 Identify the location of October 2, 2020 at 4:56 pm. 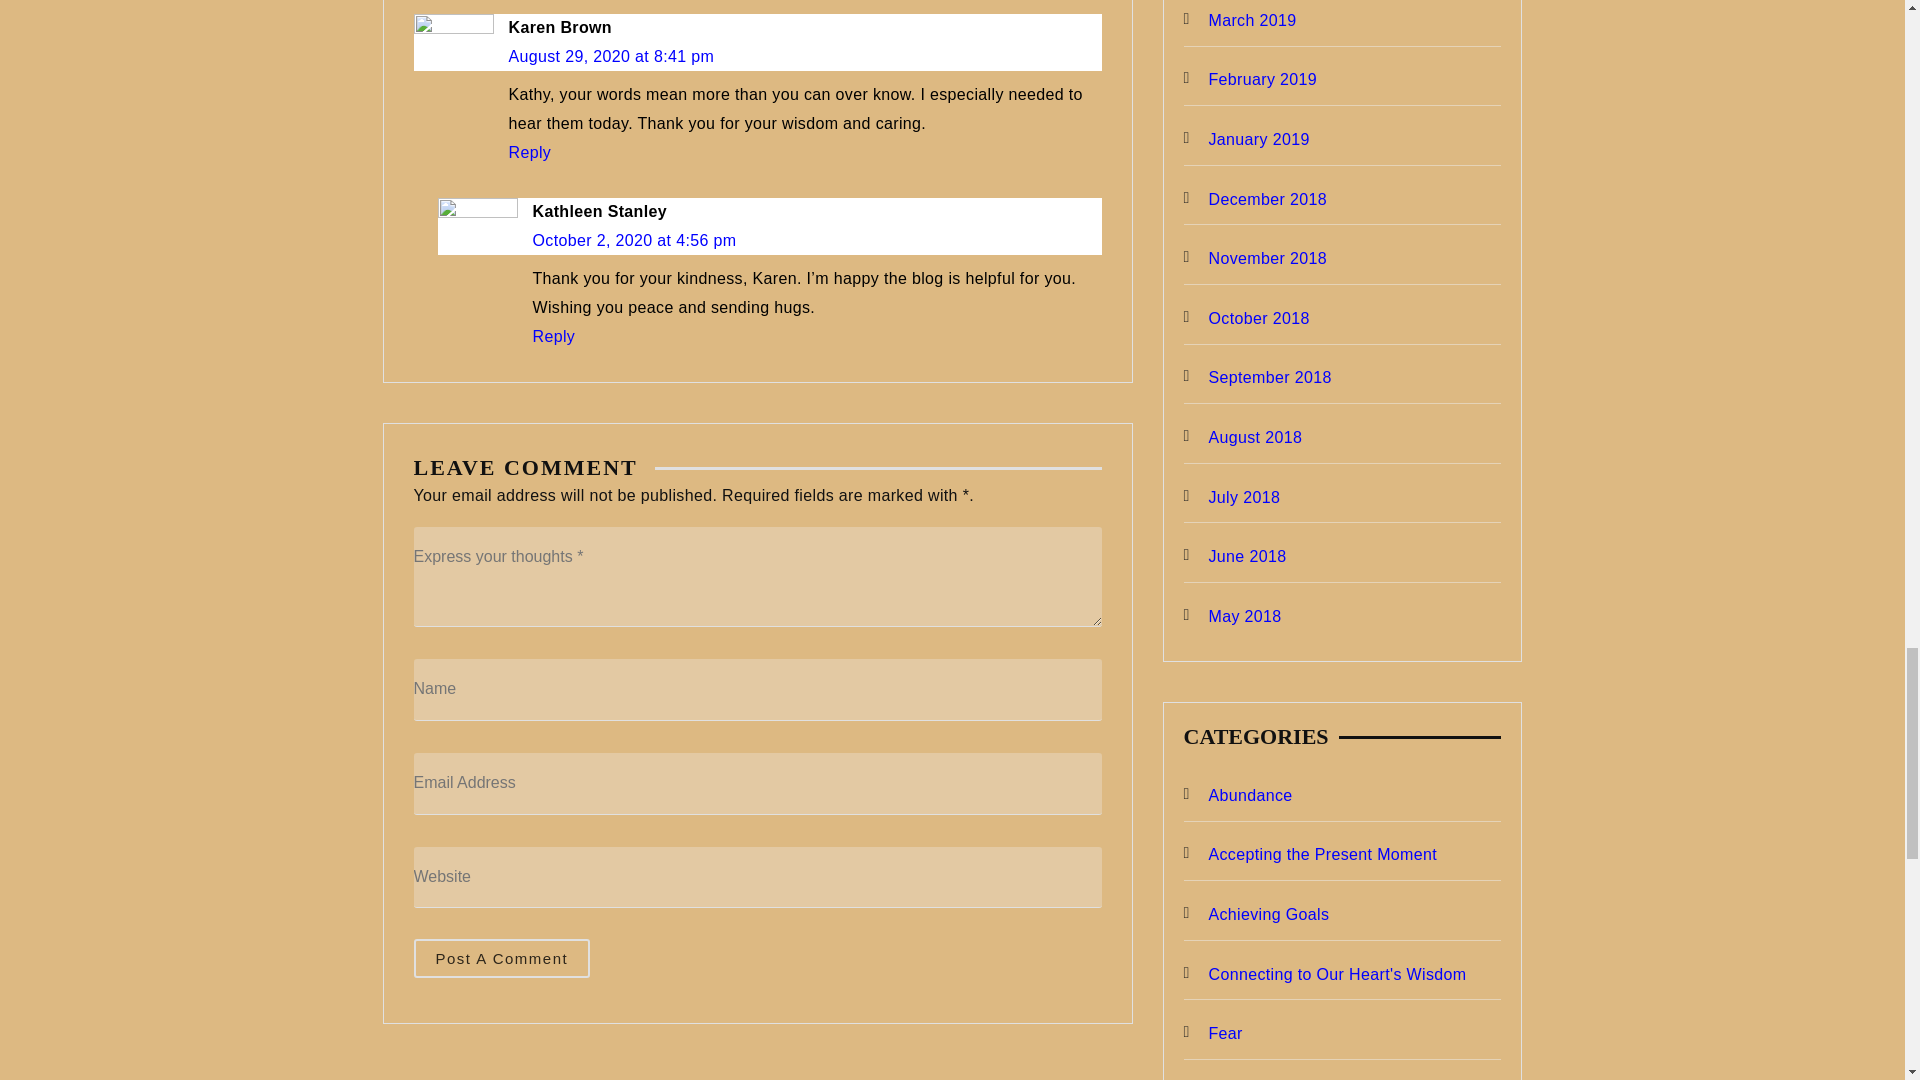
(633, 240).